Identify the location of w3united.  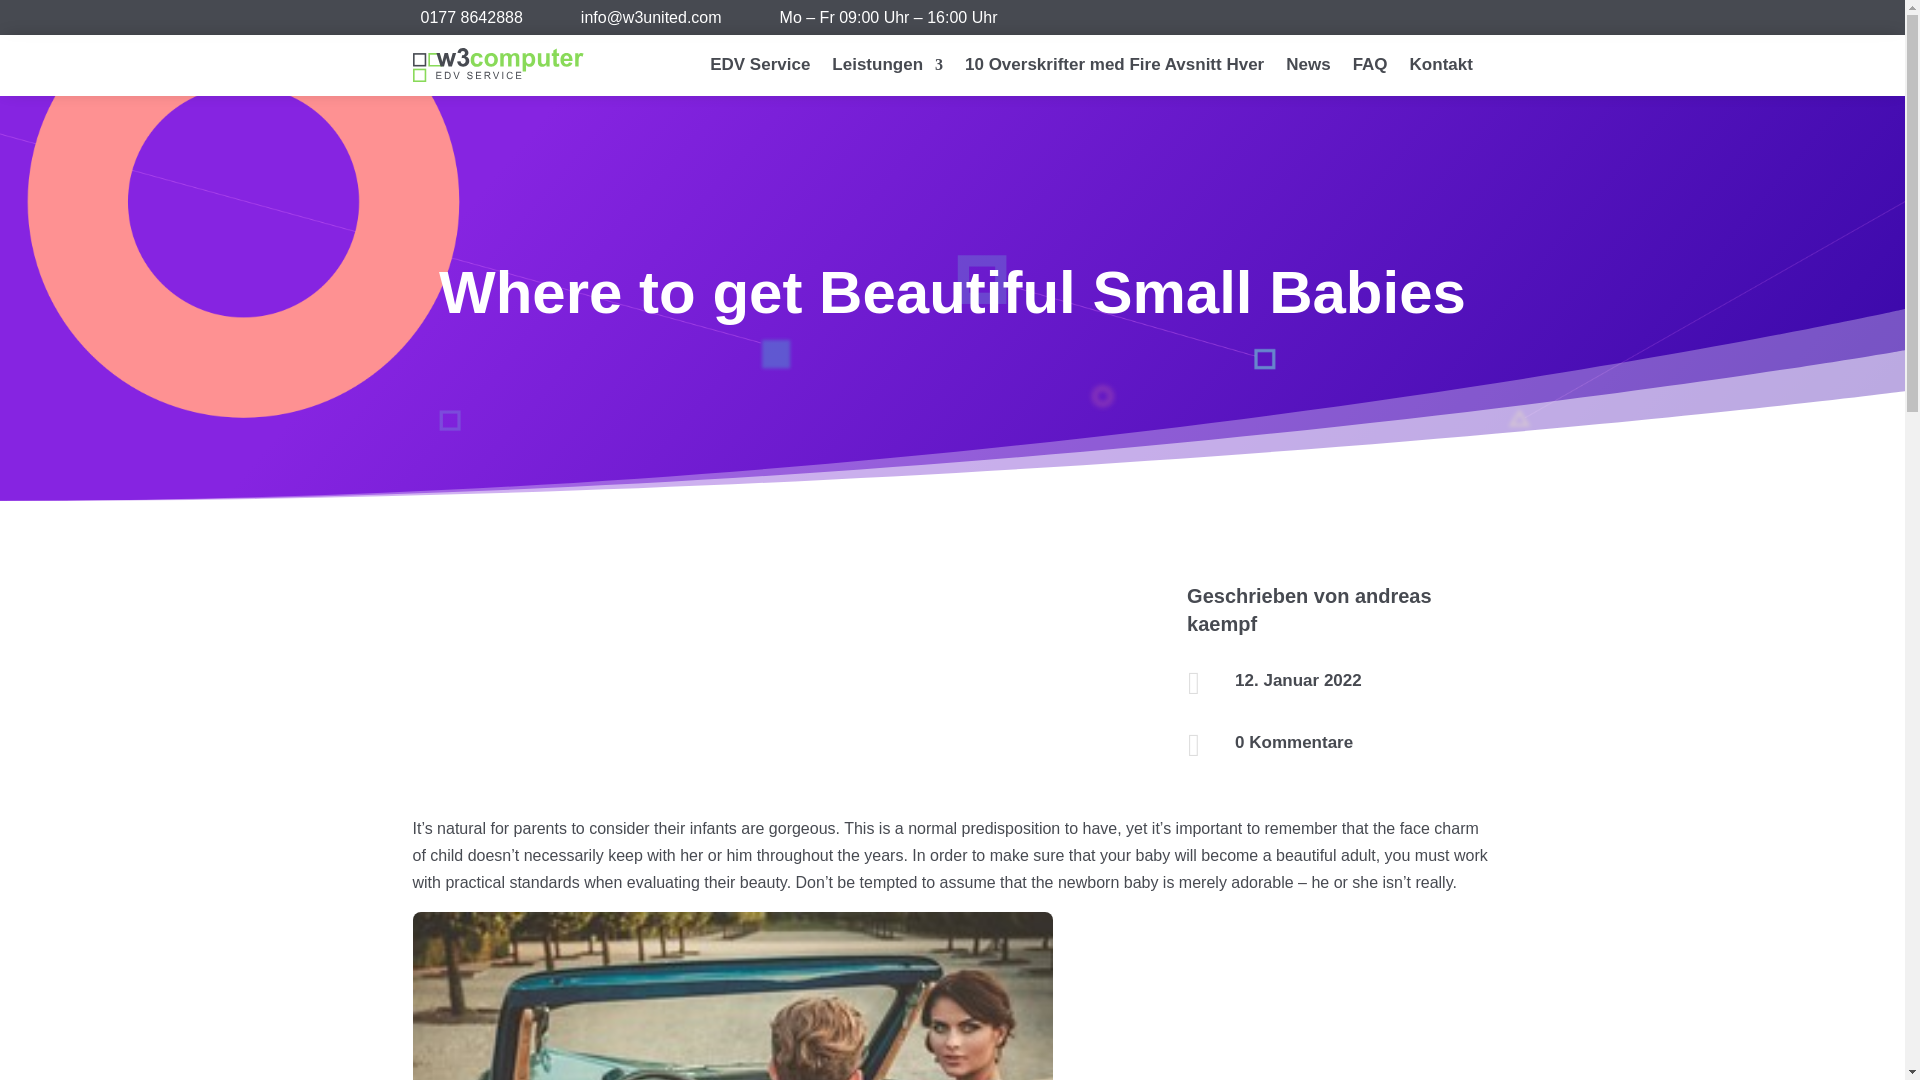
(651, 16).